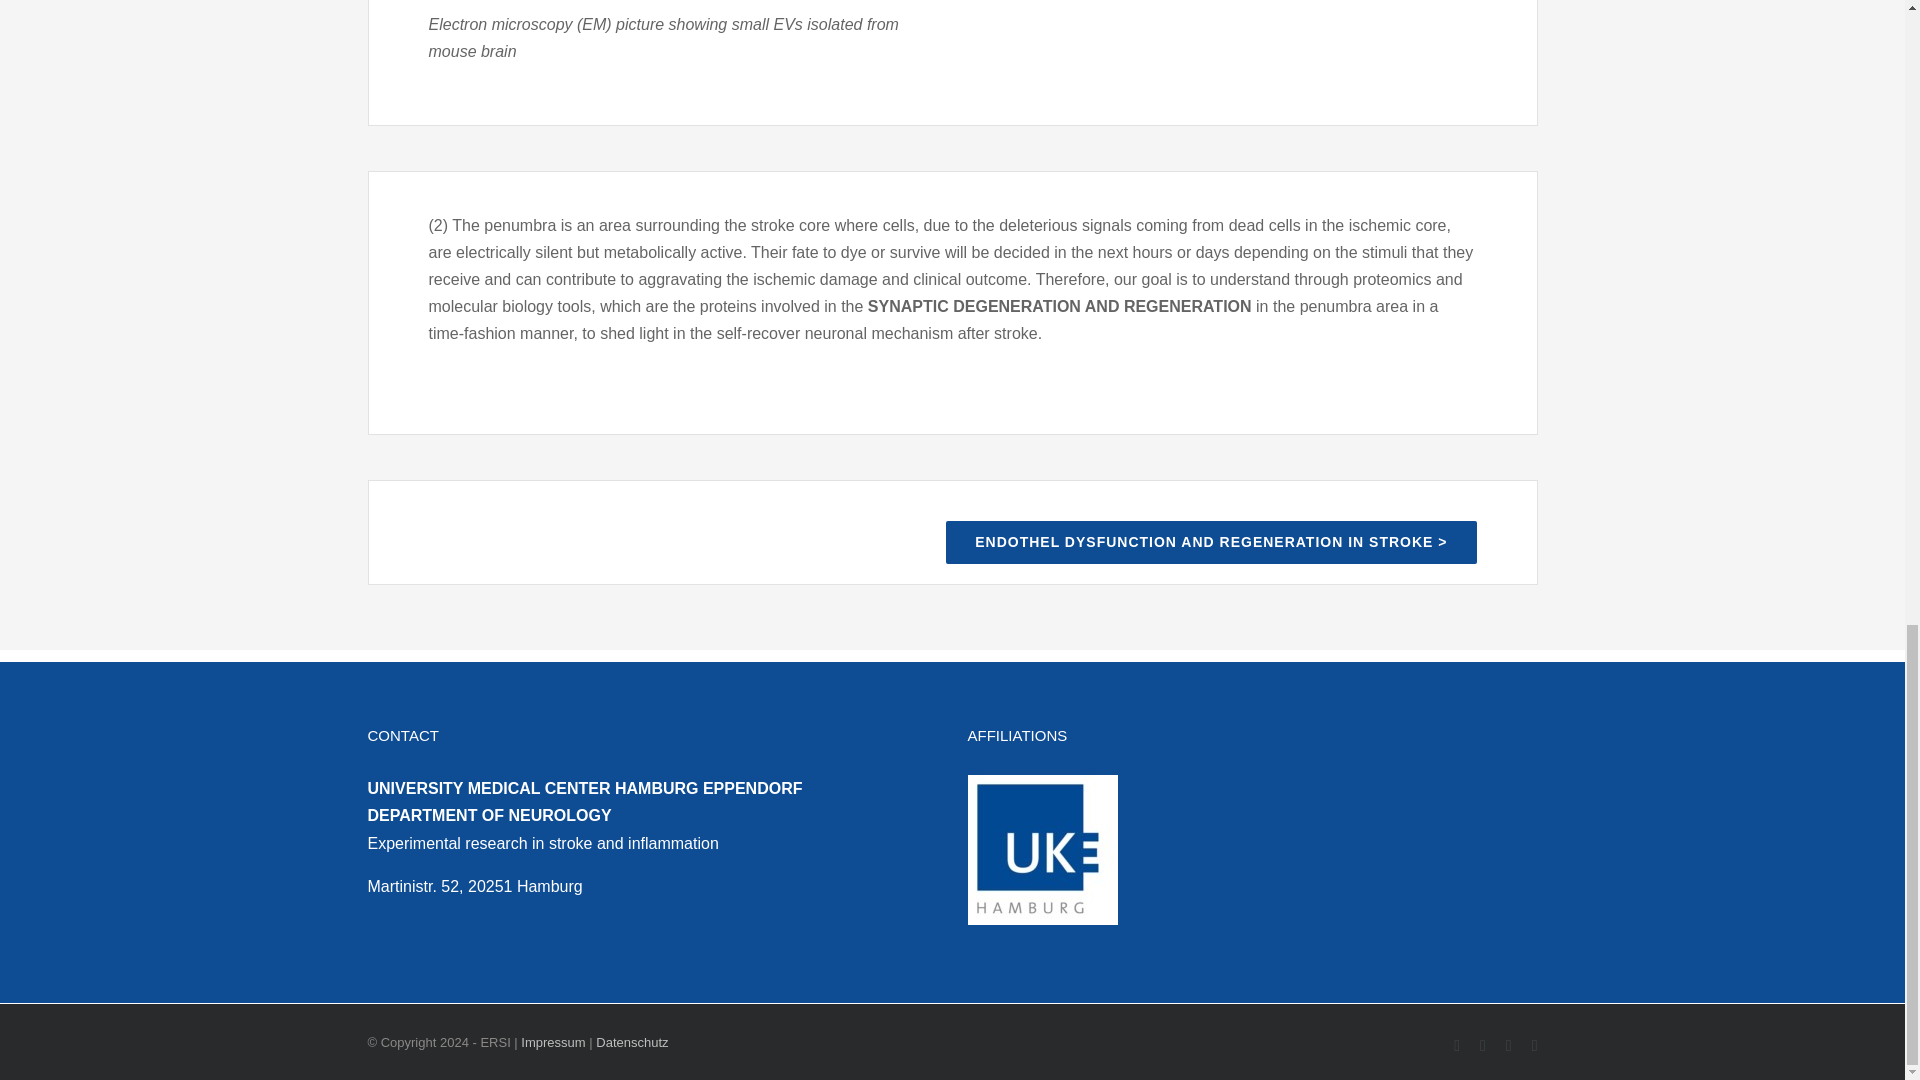 The width and height of the screenshot is (1920, 1080). What do you see at coordinates (552, 1042) in the screenshot?
I see `Impressum` at bounding box center [552, 1042].